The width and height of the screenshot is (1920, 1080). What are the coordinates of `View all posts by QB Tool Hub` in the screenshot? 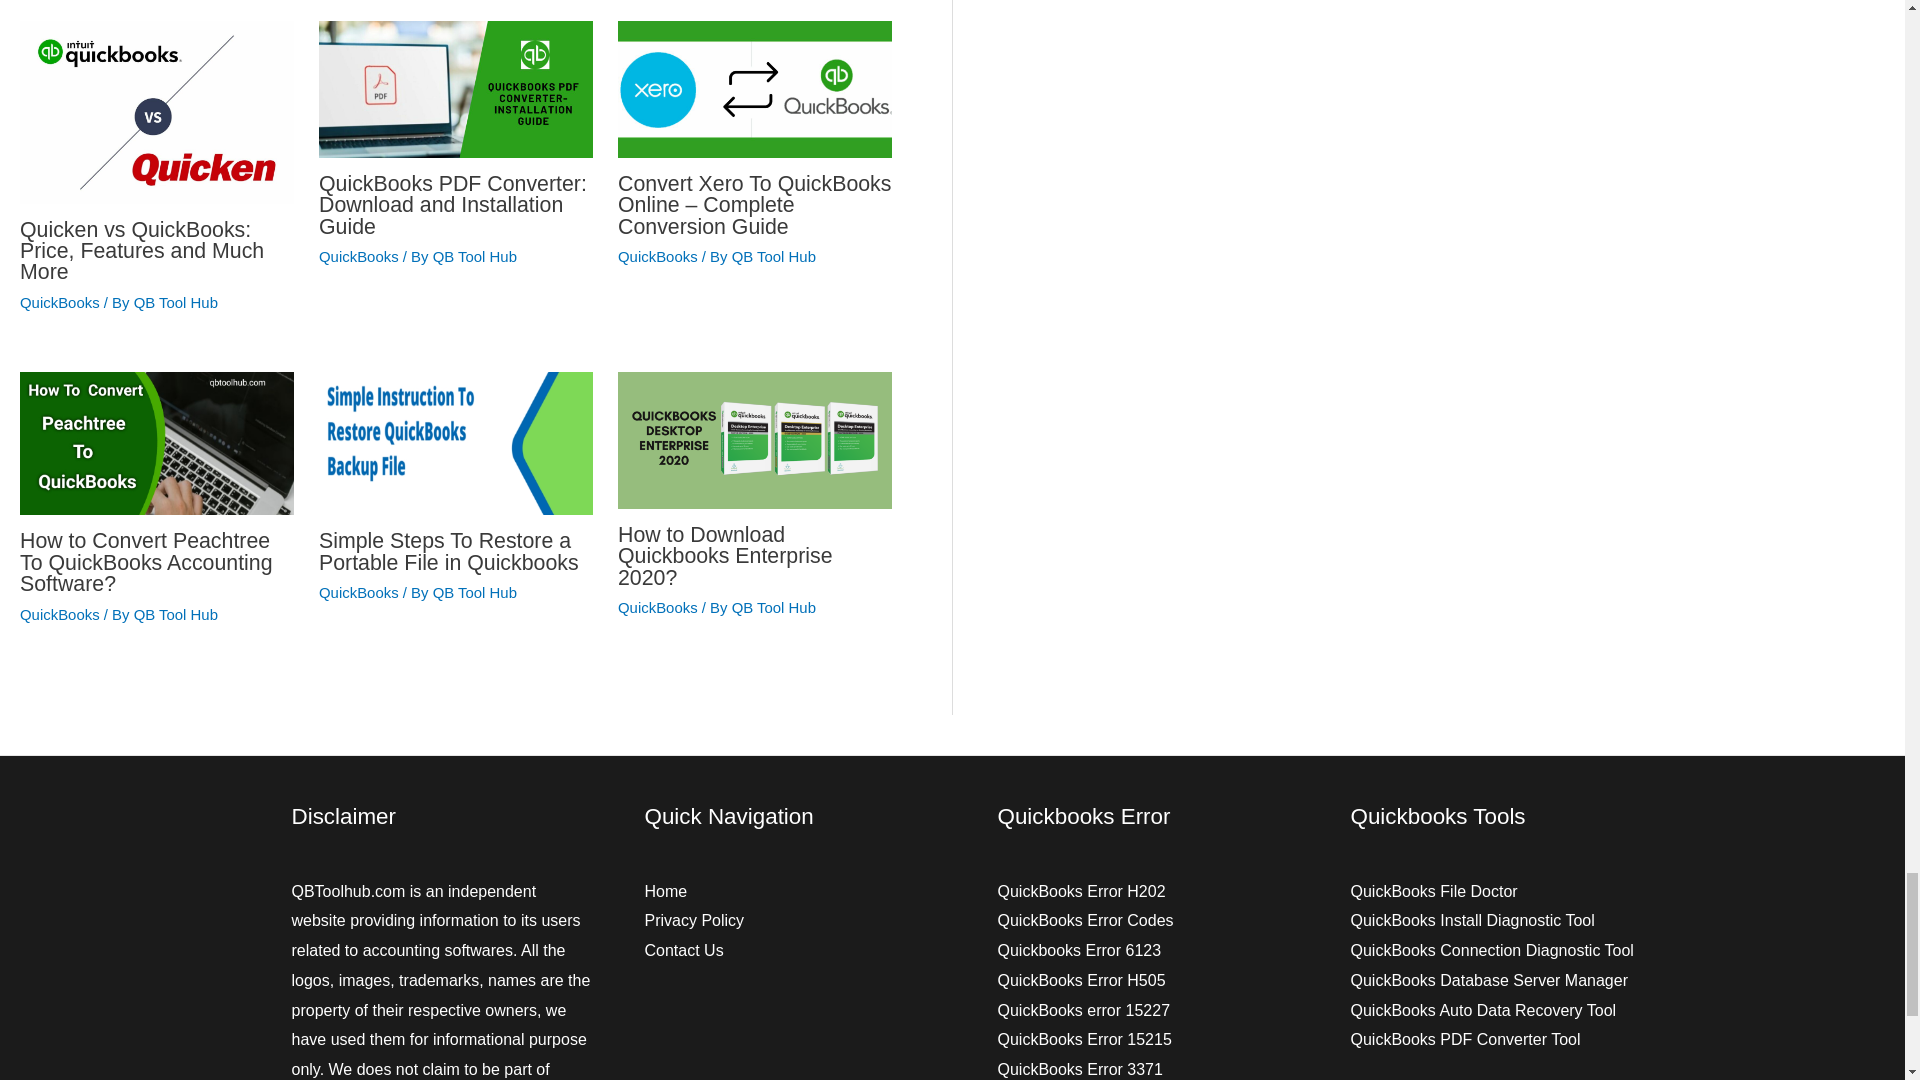 It's located at (176, 614).